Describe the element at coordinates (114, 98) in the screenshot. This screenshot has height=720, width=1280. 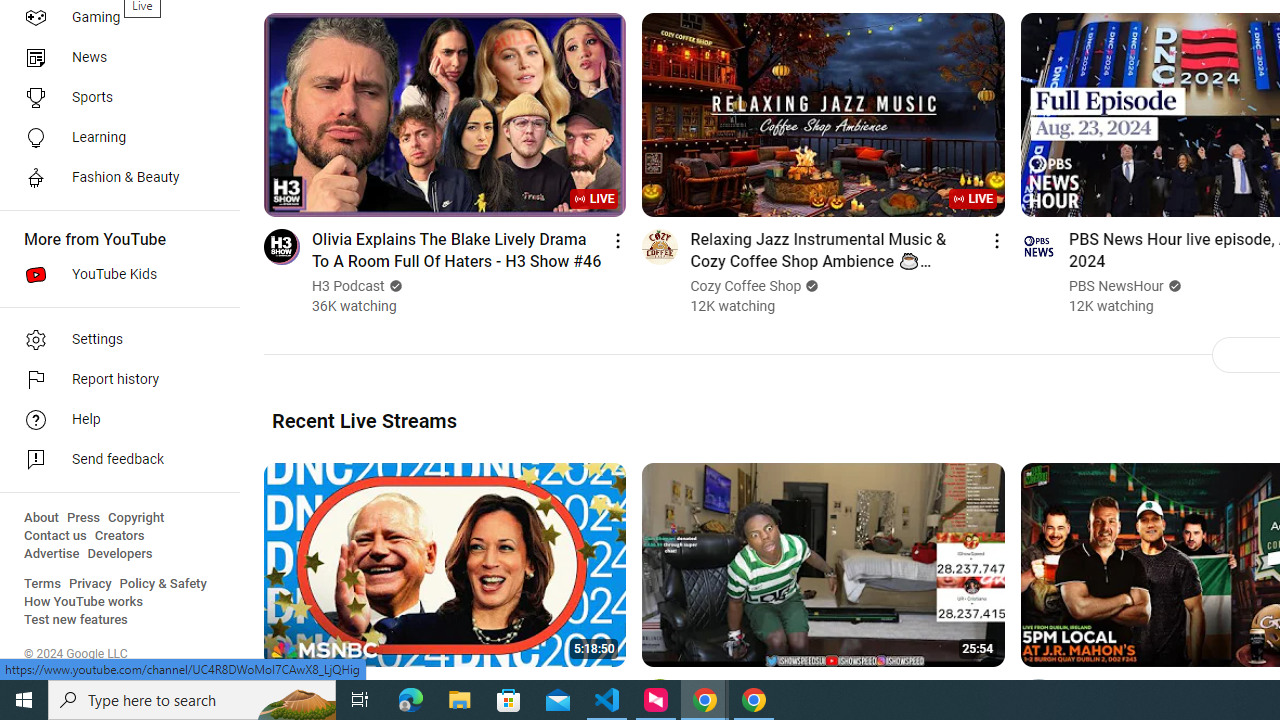
I see `Sports` at that location.